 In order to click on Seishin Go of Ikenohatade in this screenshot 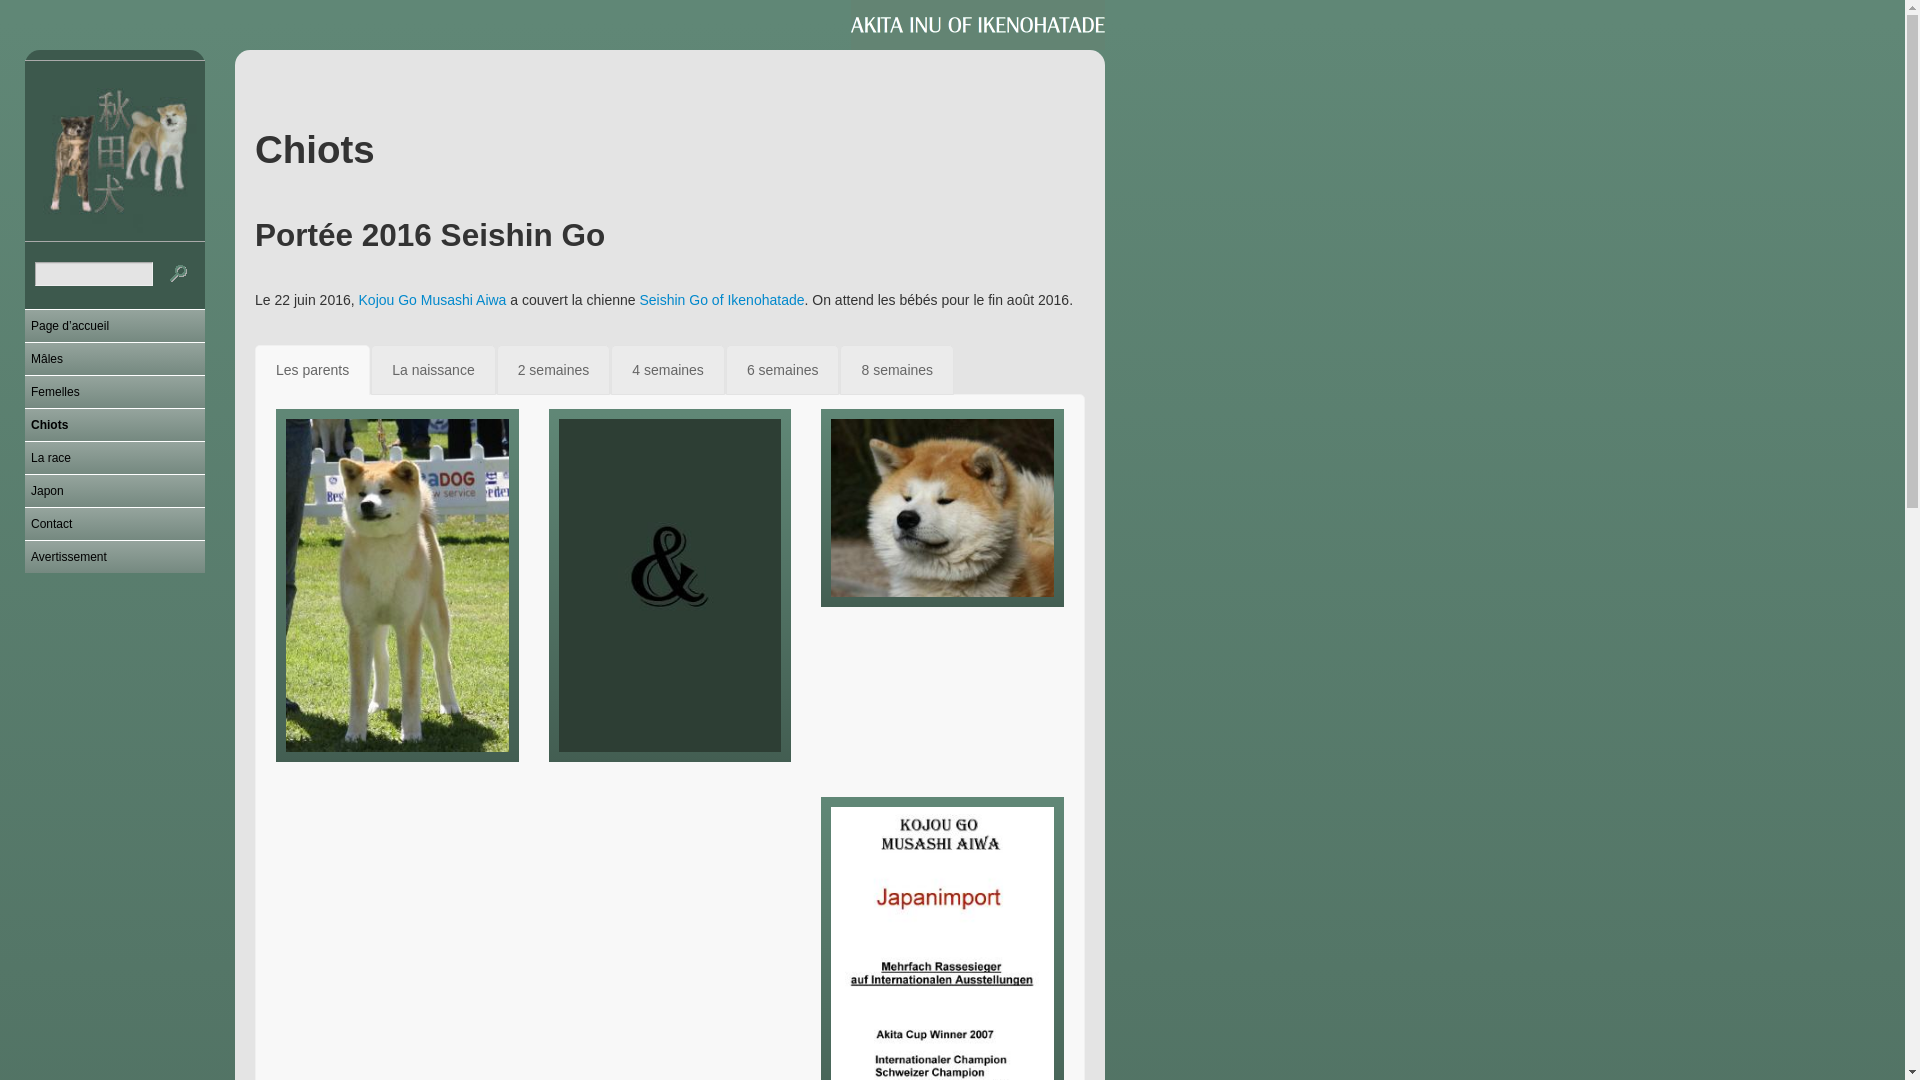, I will do `click(722, 300)`.